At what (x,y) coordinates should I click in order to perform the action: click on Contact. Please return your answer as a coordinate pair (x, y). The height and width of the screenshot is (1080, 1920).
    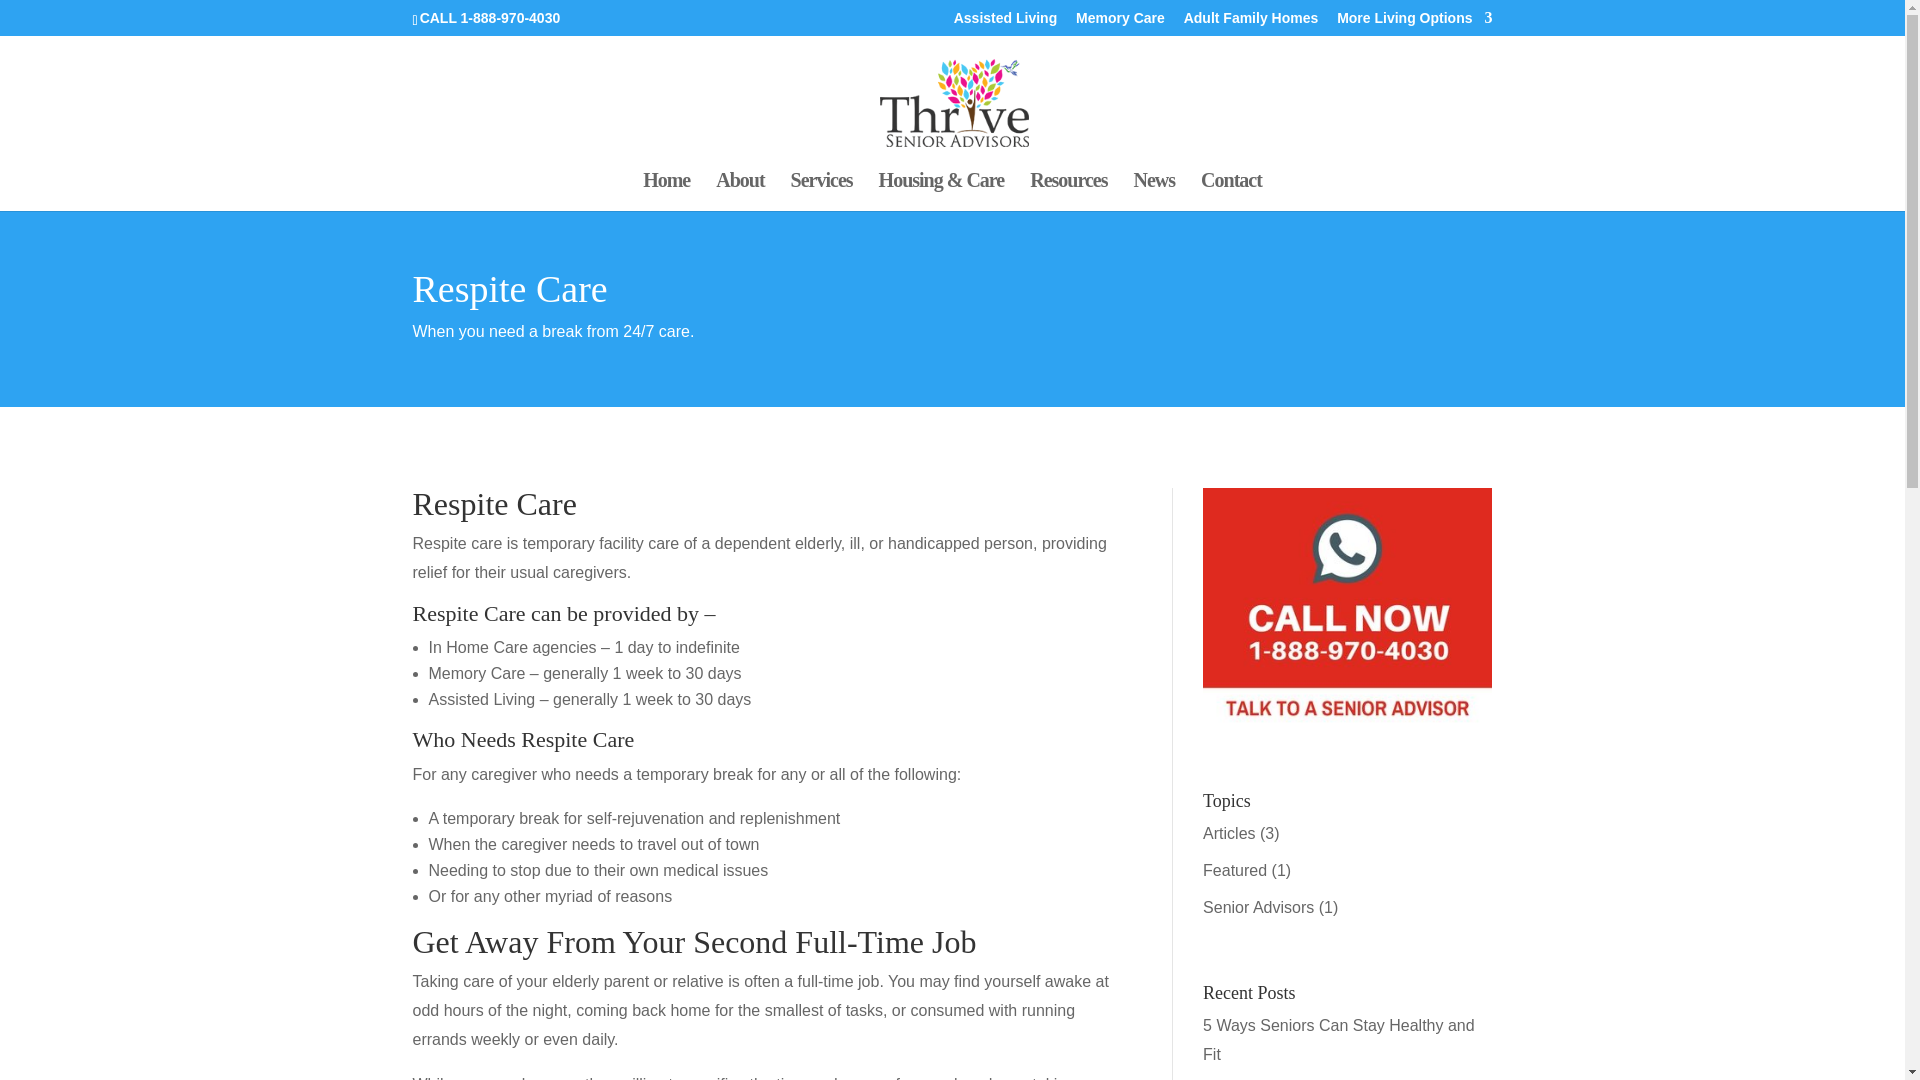
    Looking at the image, I should click on (1231, 191).